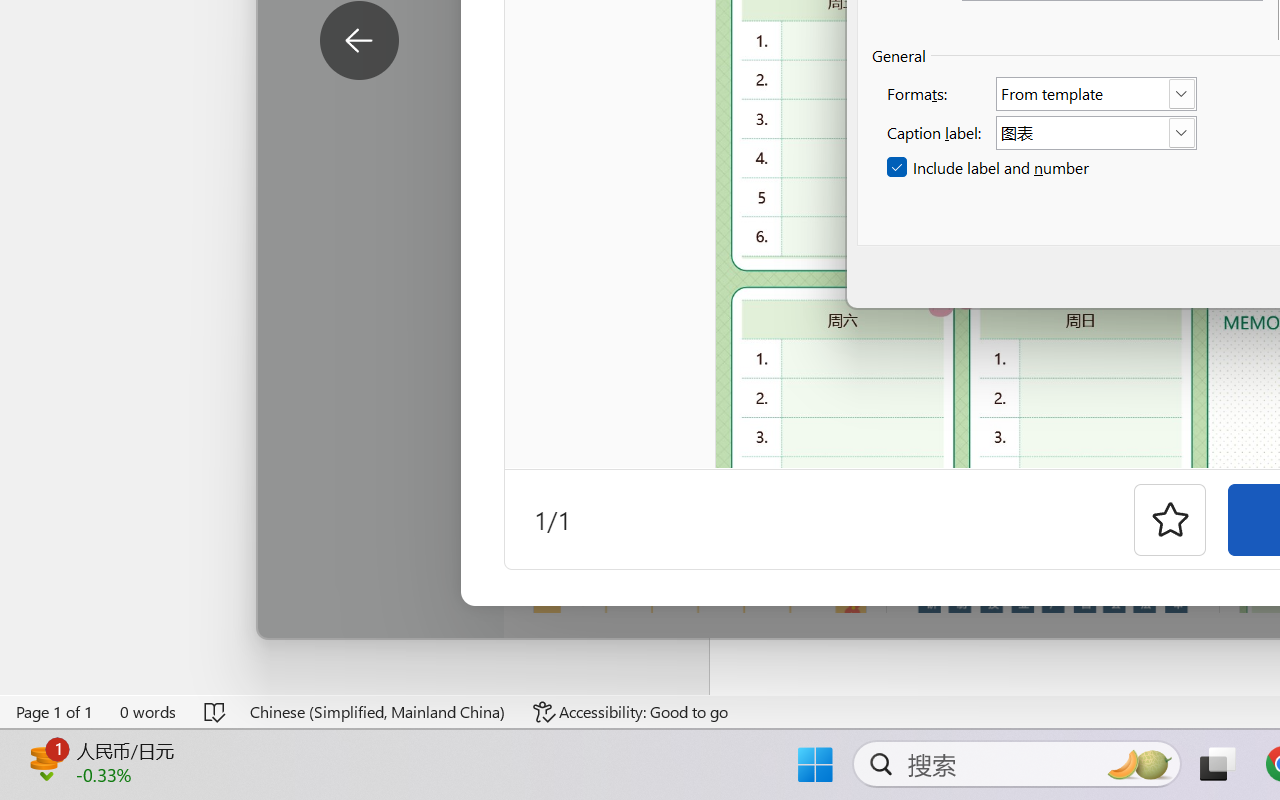 This screenshot has height=800, width=1280. Describe the element at coordinates (1096, 132) in the screenshot. I see `Caption label:` at that location.